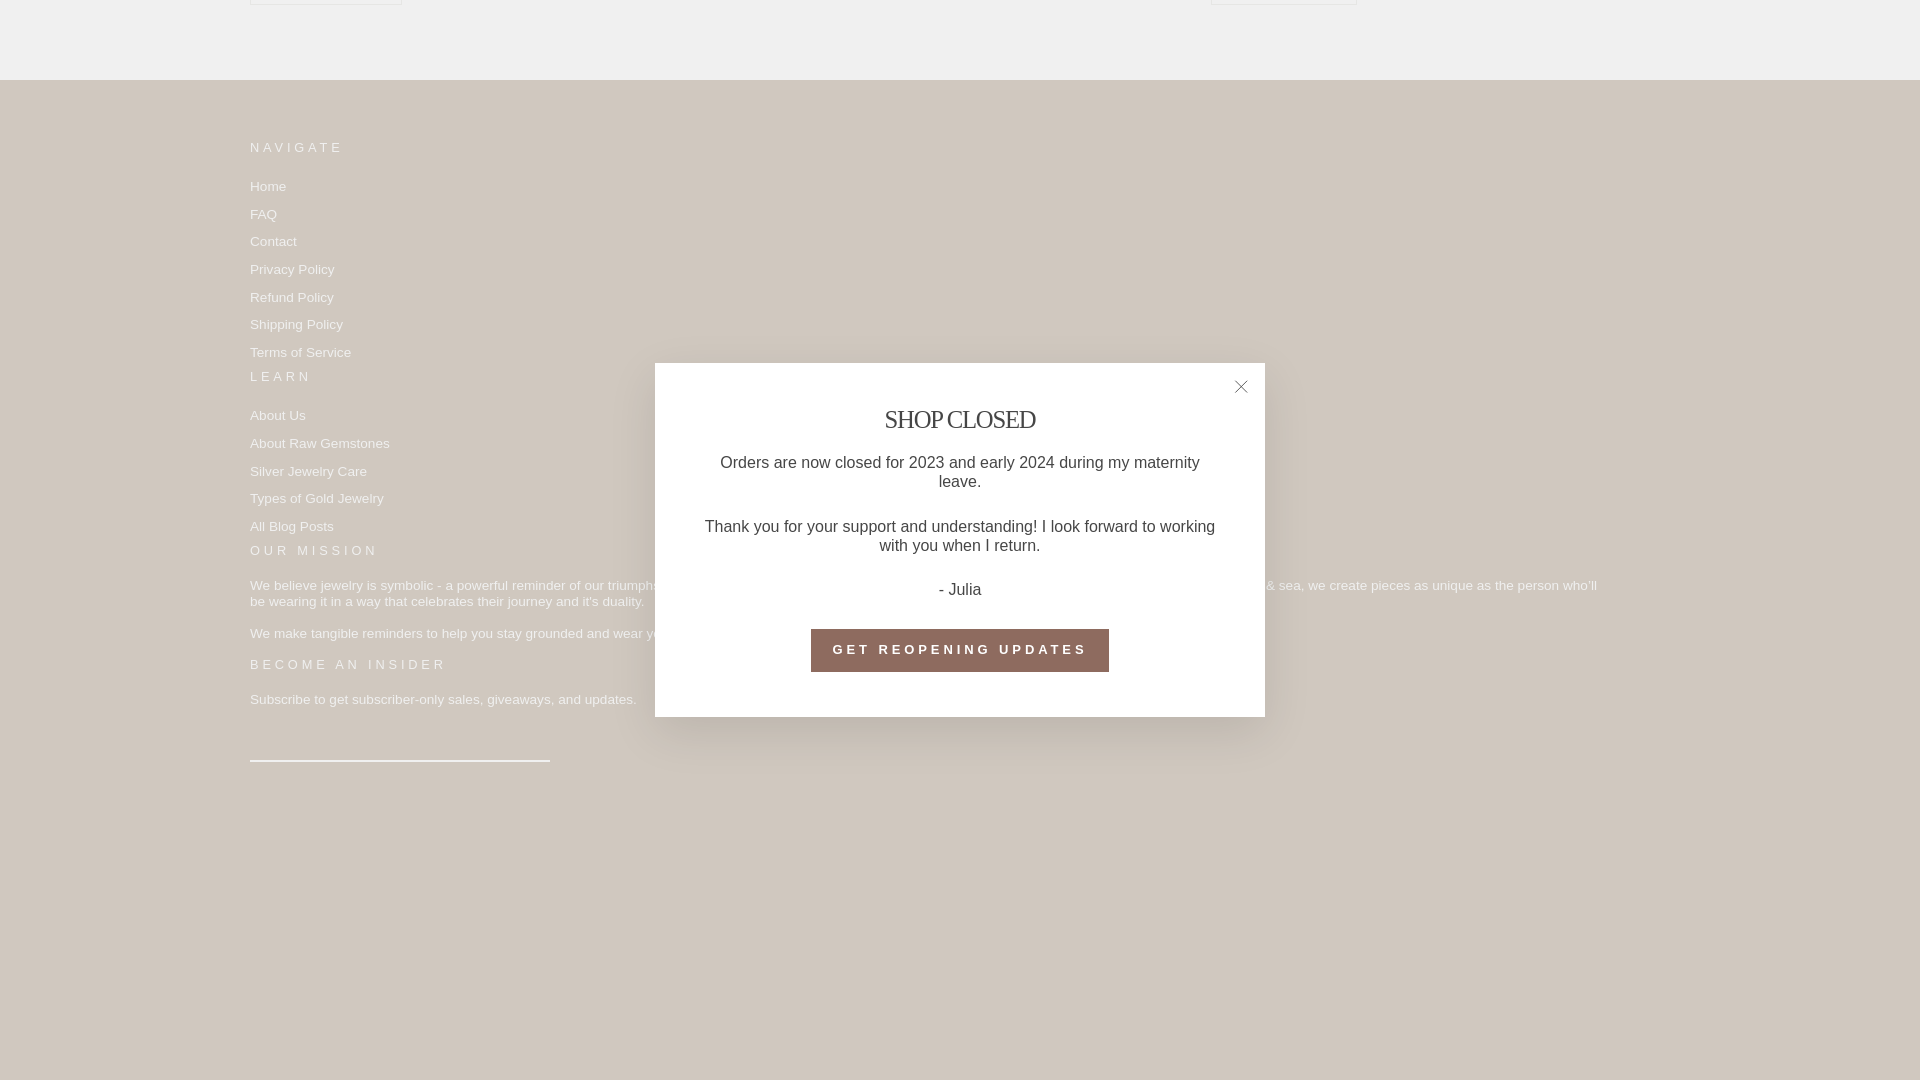 The image size is (1920, 1080). What do you see at coordinates (595, 936) in the screenshot?
I see `PayPal` at bounding box center [595, 936].